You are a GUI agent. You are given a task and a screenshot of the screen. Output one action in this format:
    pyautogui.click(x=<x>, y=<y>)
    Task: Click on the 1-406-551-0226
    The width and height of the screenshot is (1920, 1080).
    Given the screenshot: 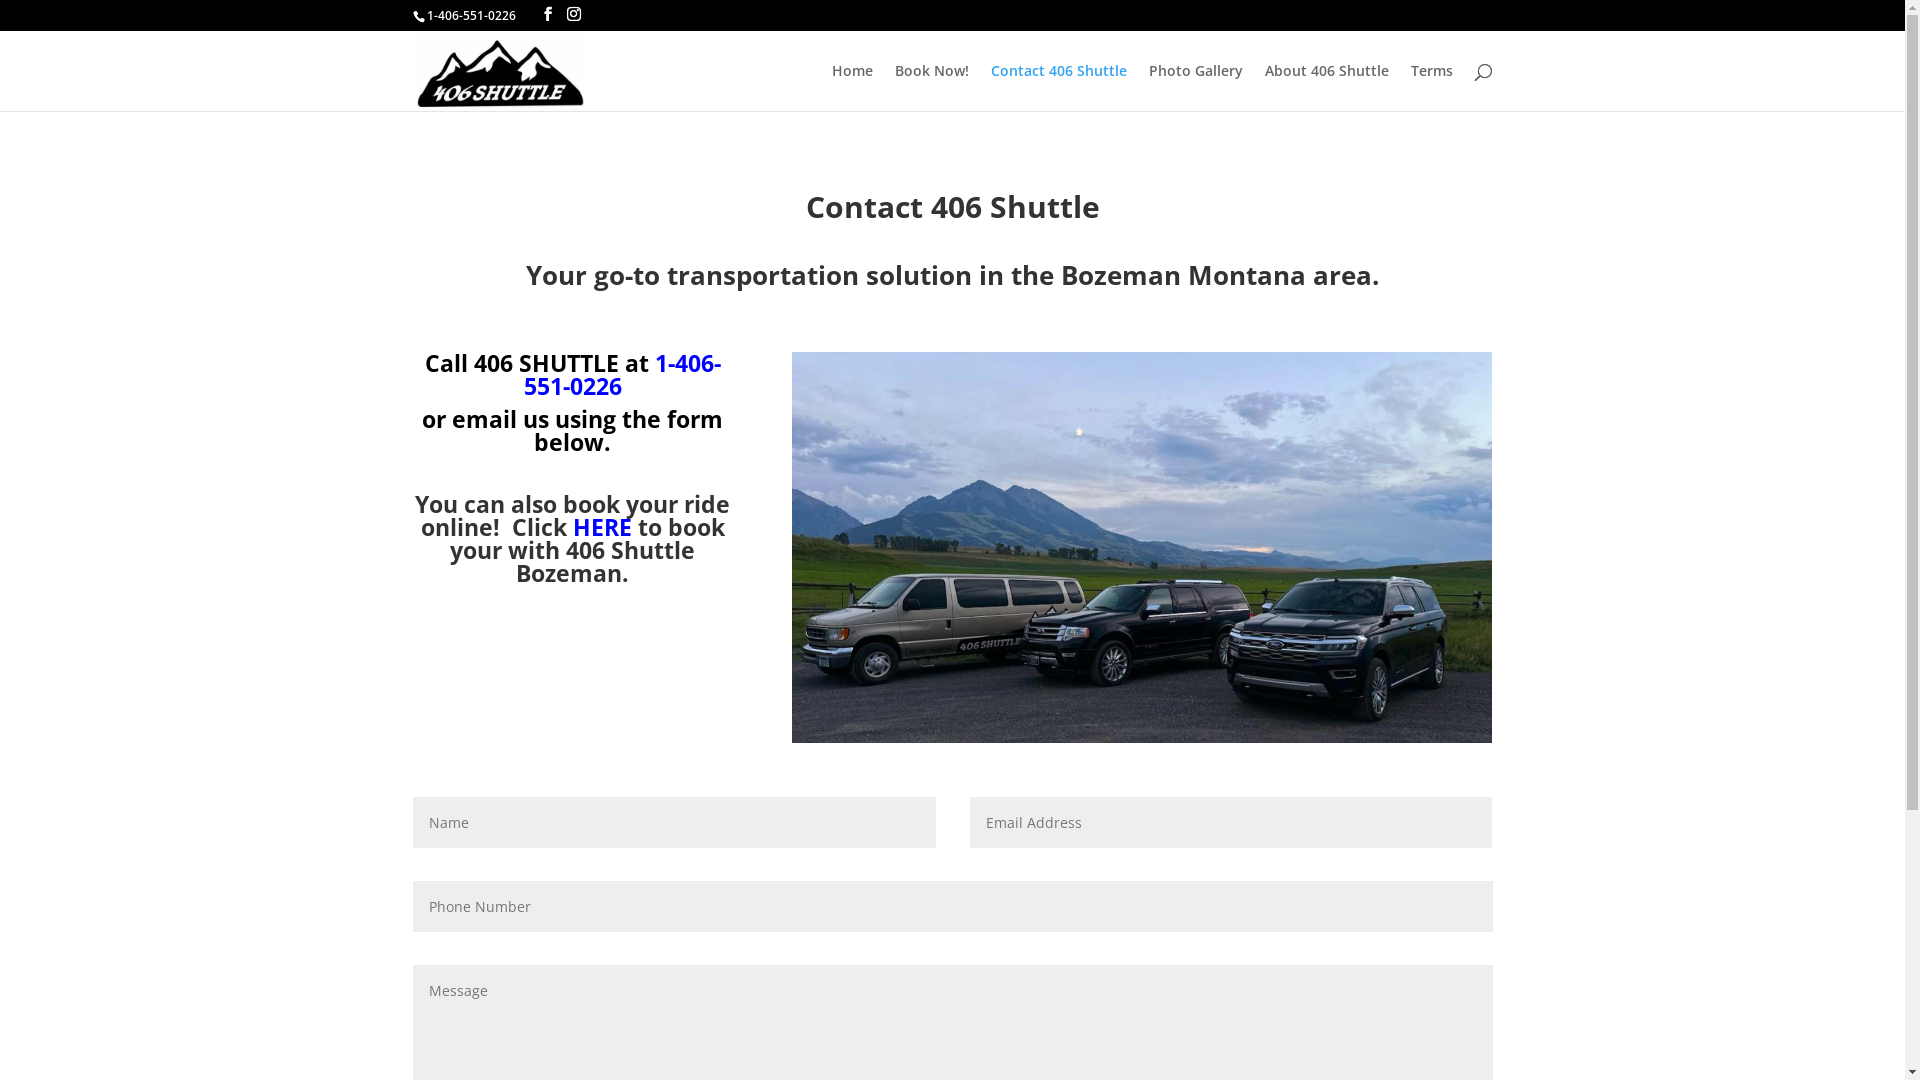 What is the action you would take?
    pyautogui.click(x=470, y=16)
    